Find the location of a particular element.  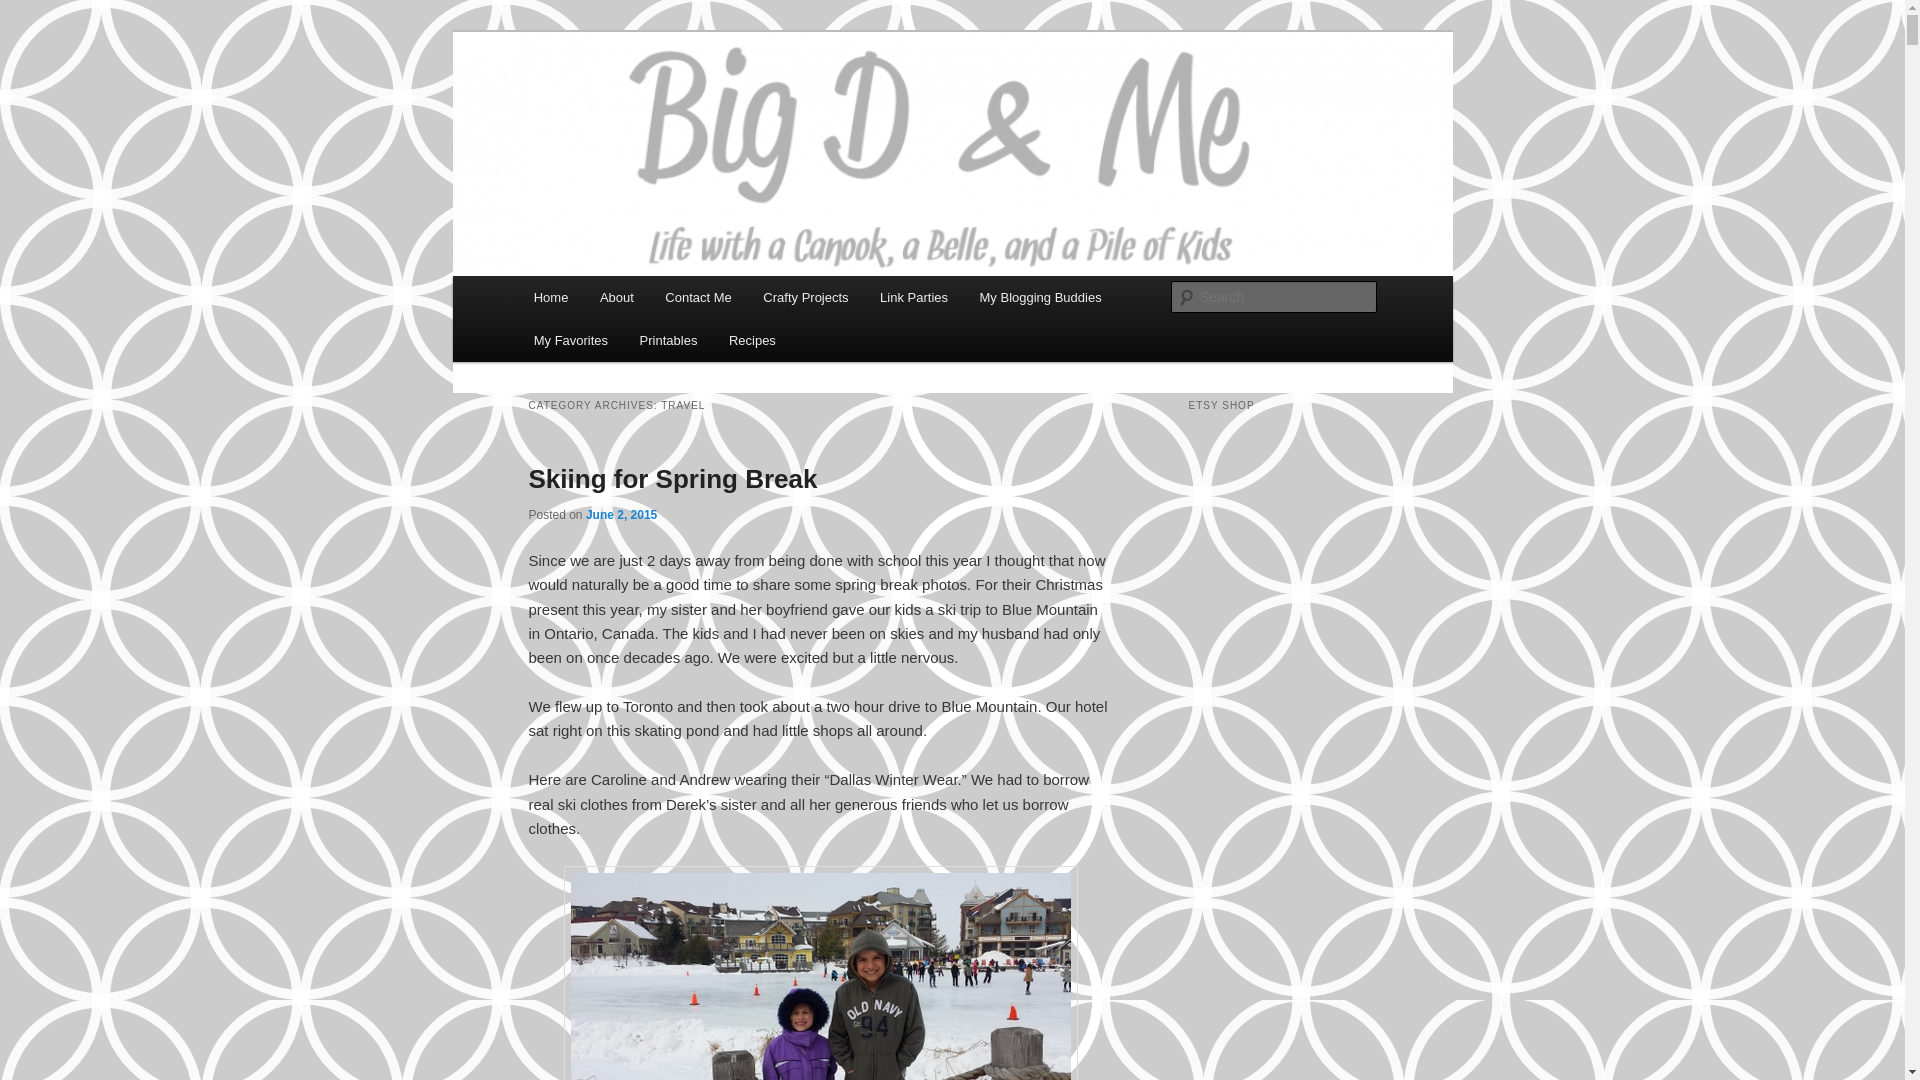

About is located at coordinates (616, 297).